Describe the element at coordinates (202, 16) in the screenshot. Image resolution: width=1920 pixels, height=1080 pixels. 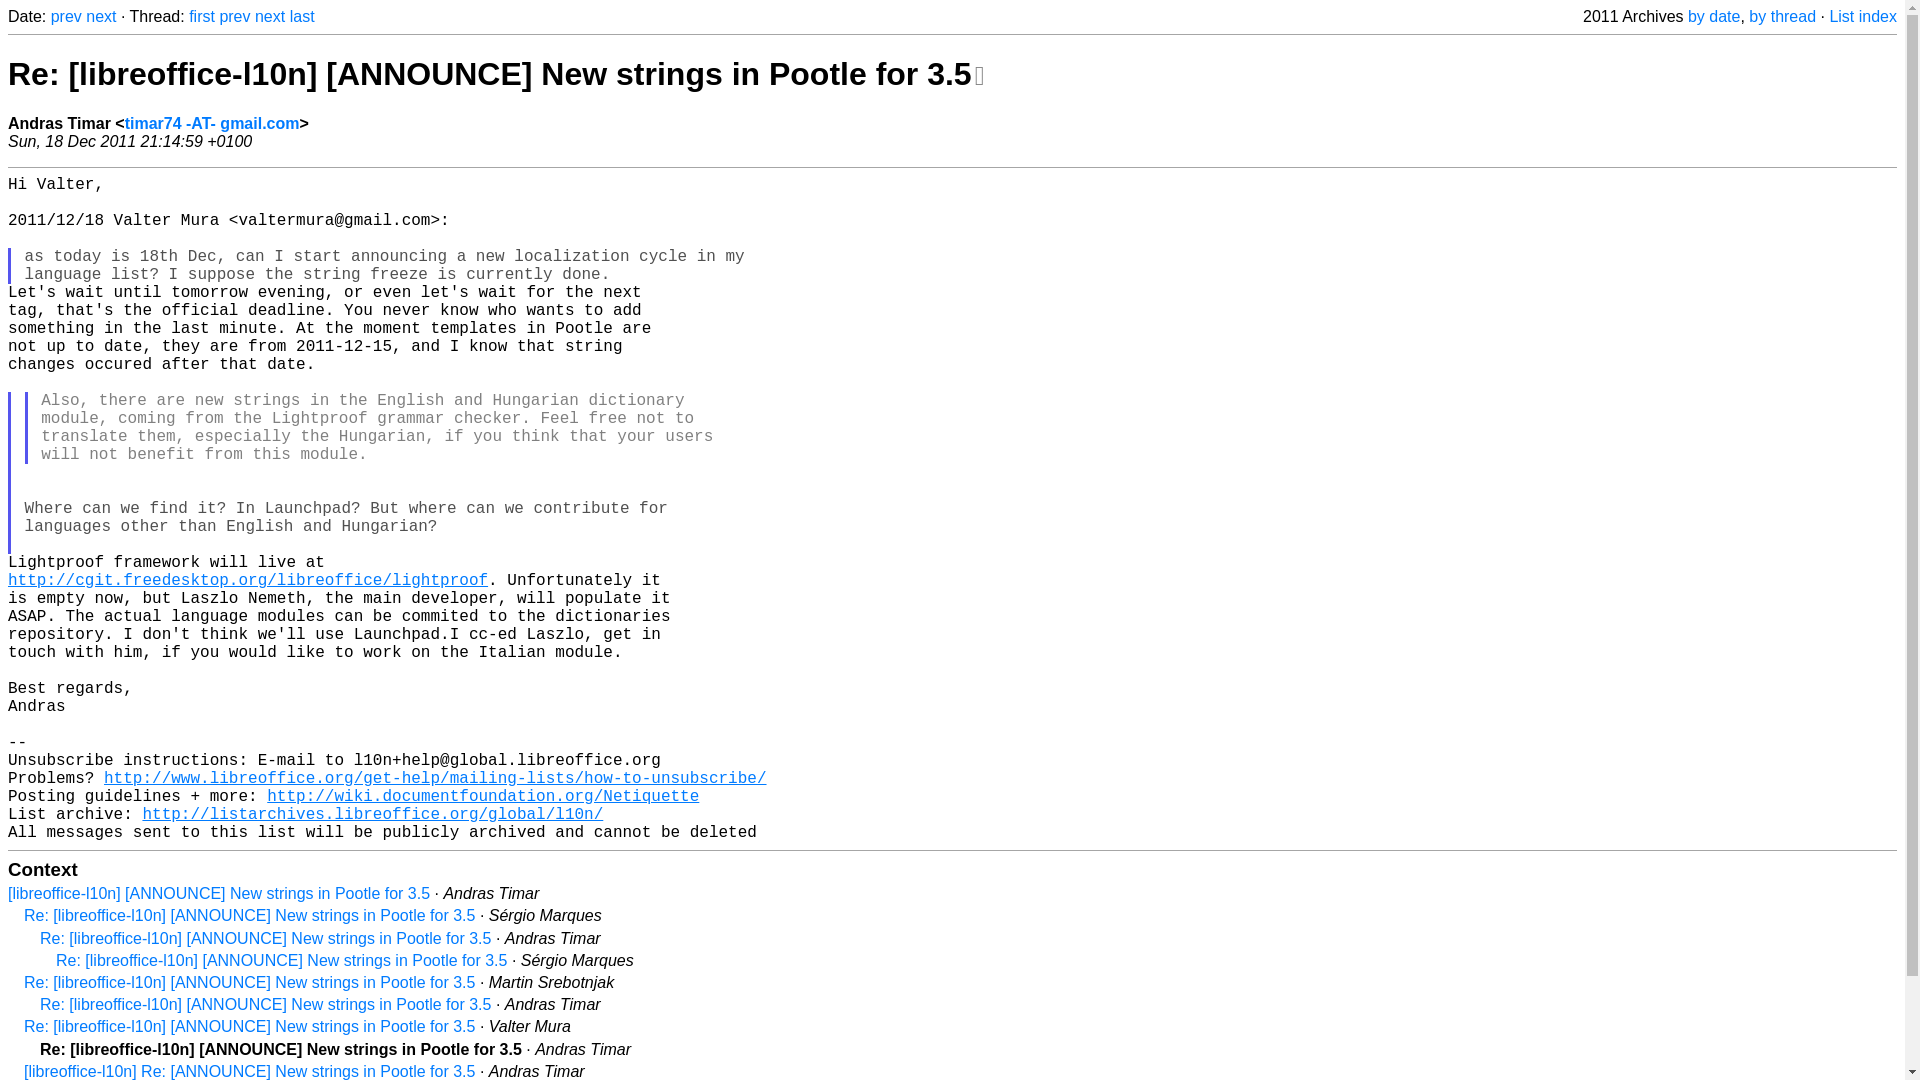
I see `first` at that location.